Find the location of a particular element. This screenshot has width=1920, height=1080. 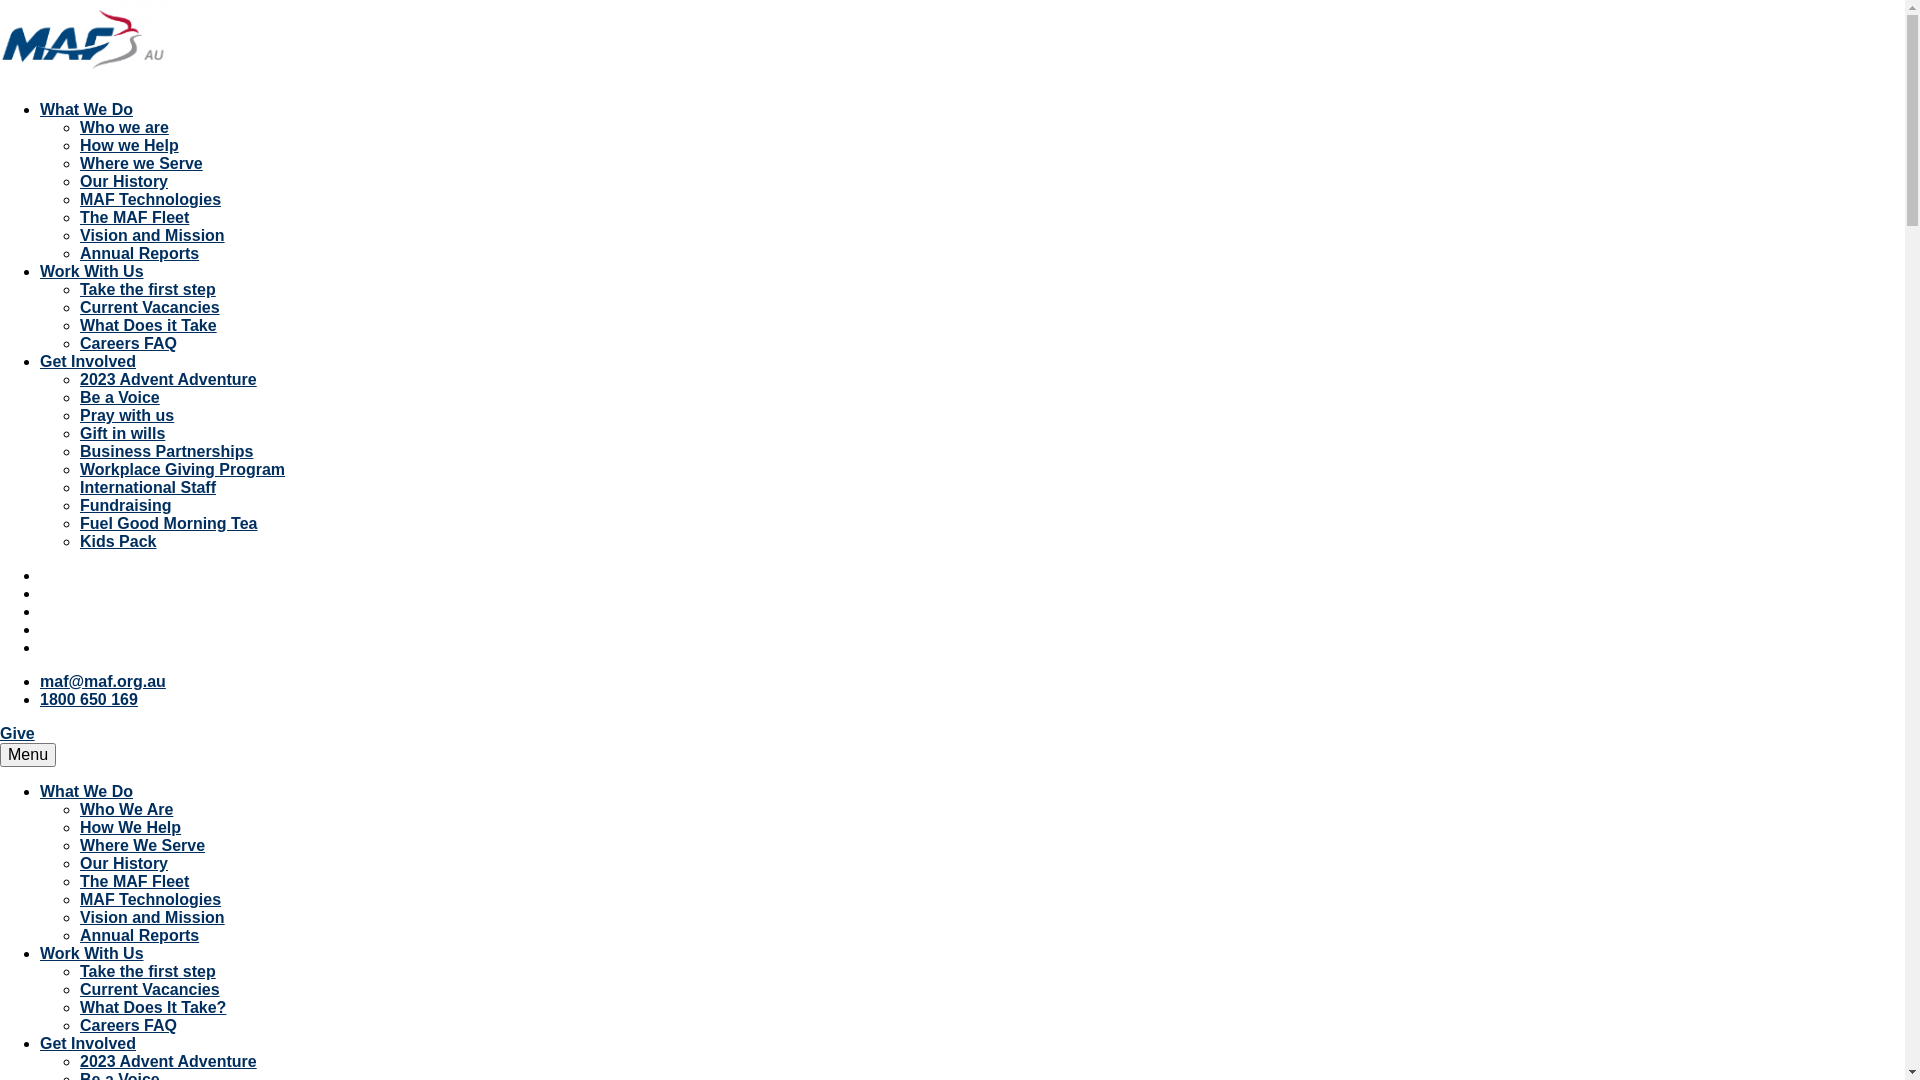

Get Involved is located at coordinates (88, 362).